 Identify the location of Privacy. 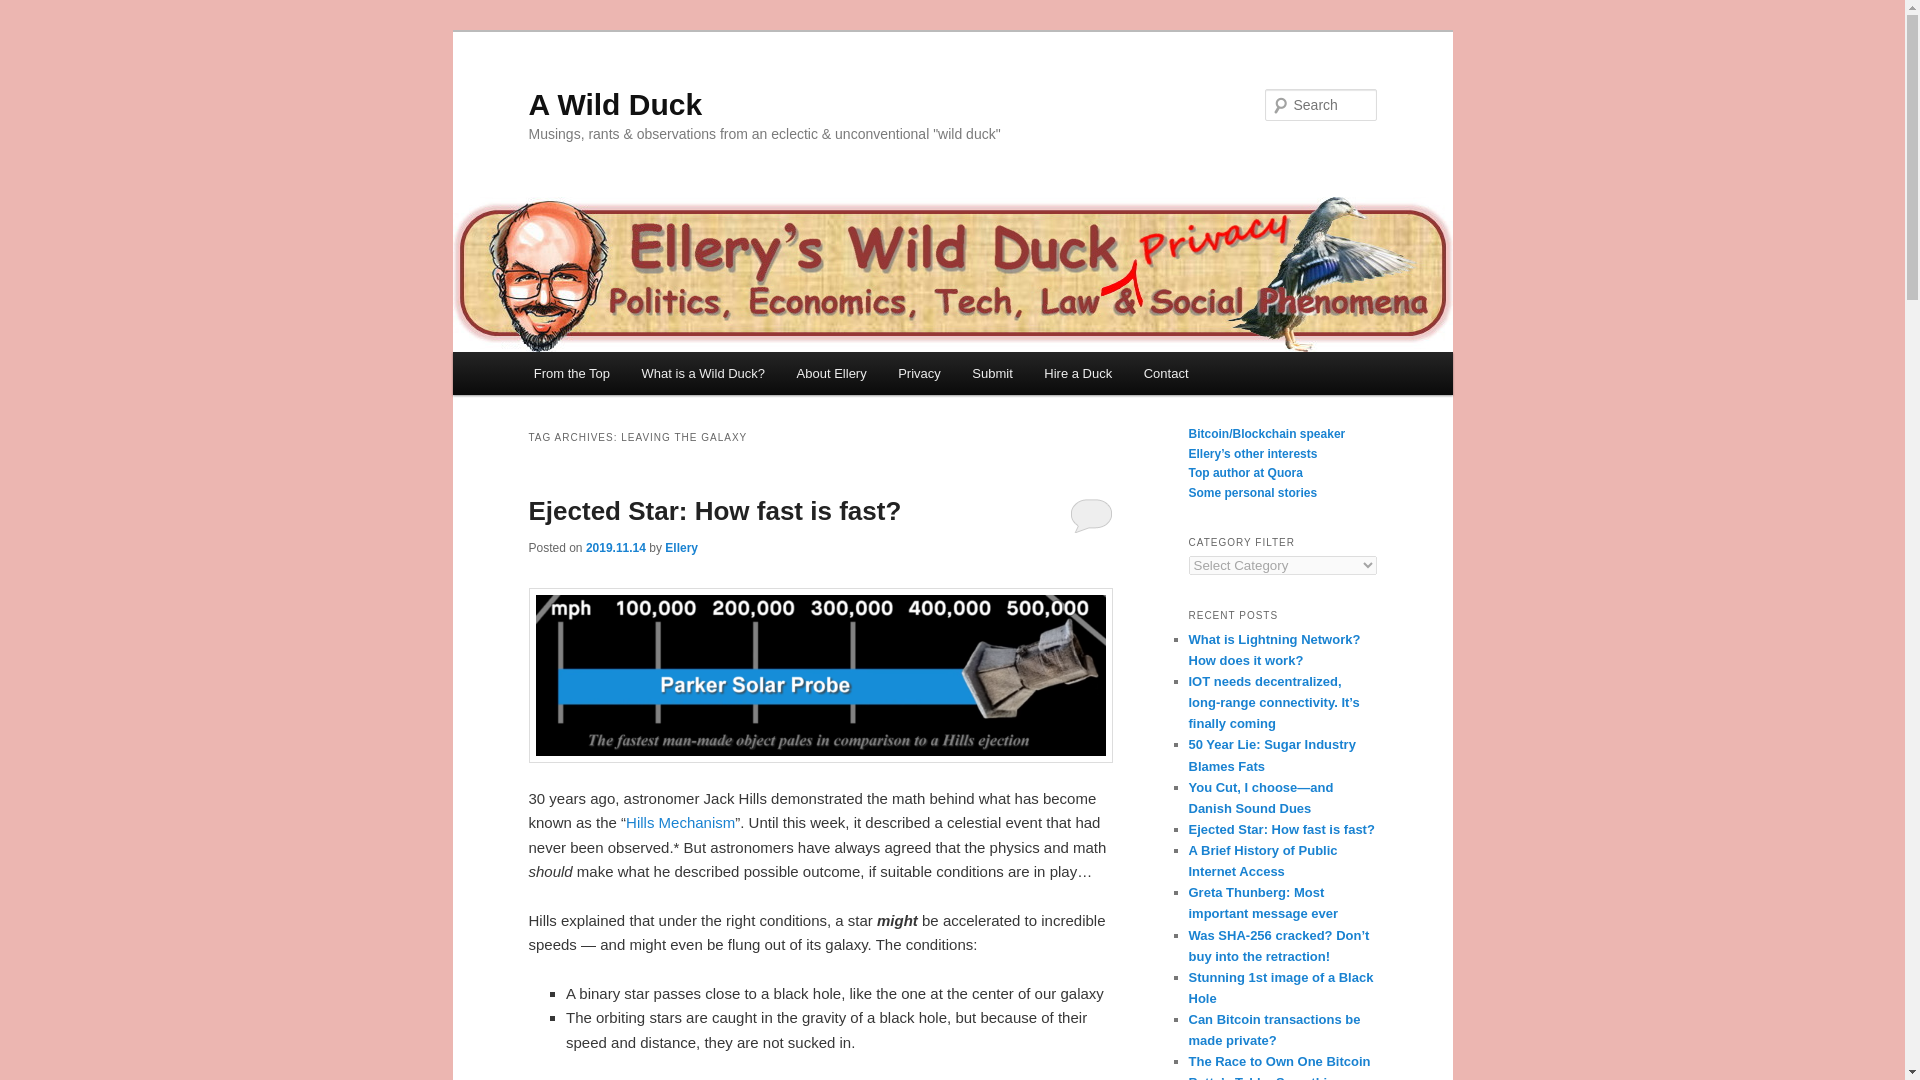
(918, 374).